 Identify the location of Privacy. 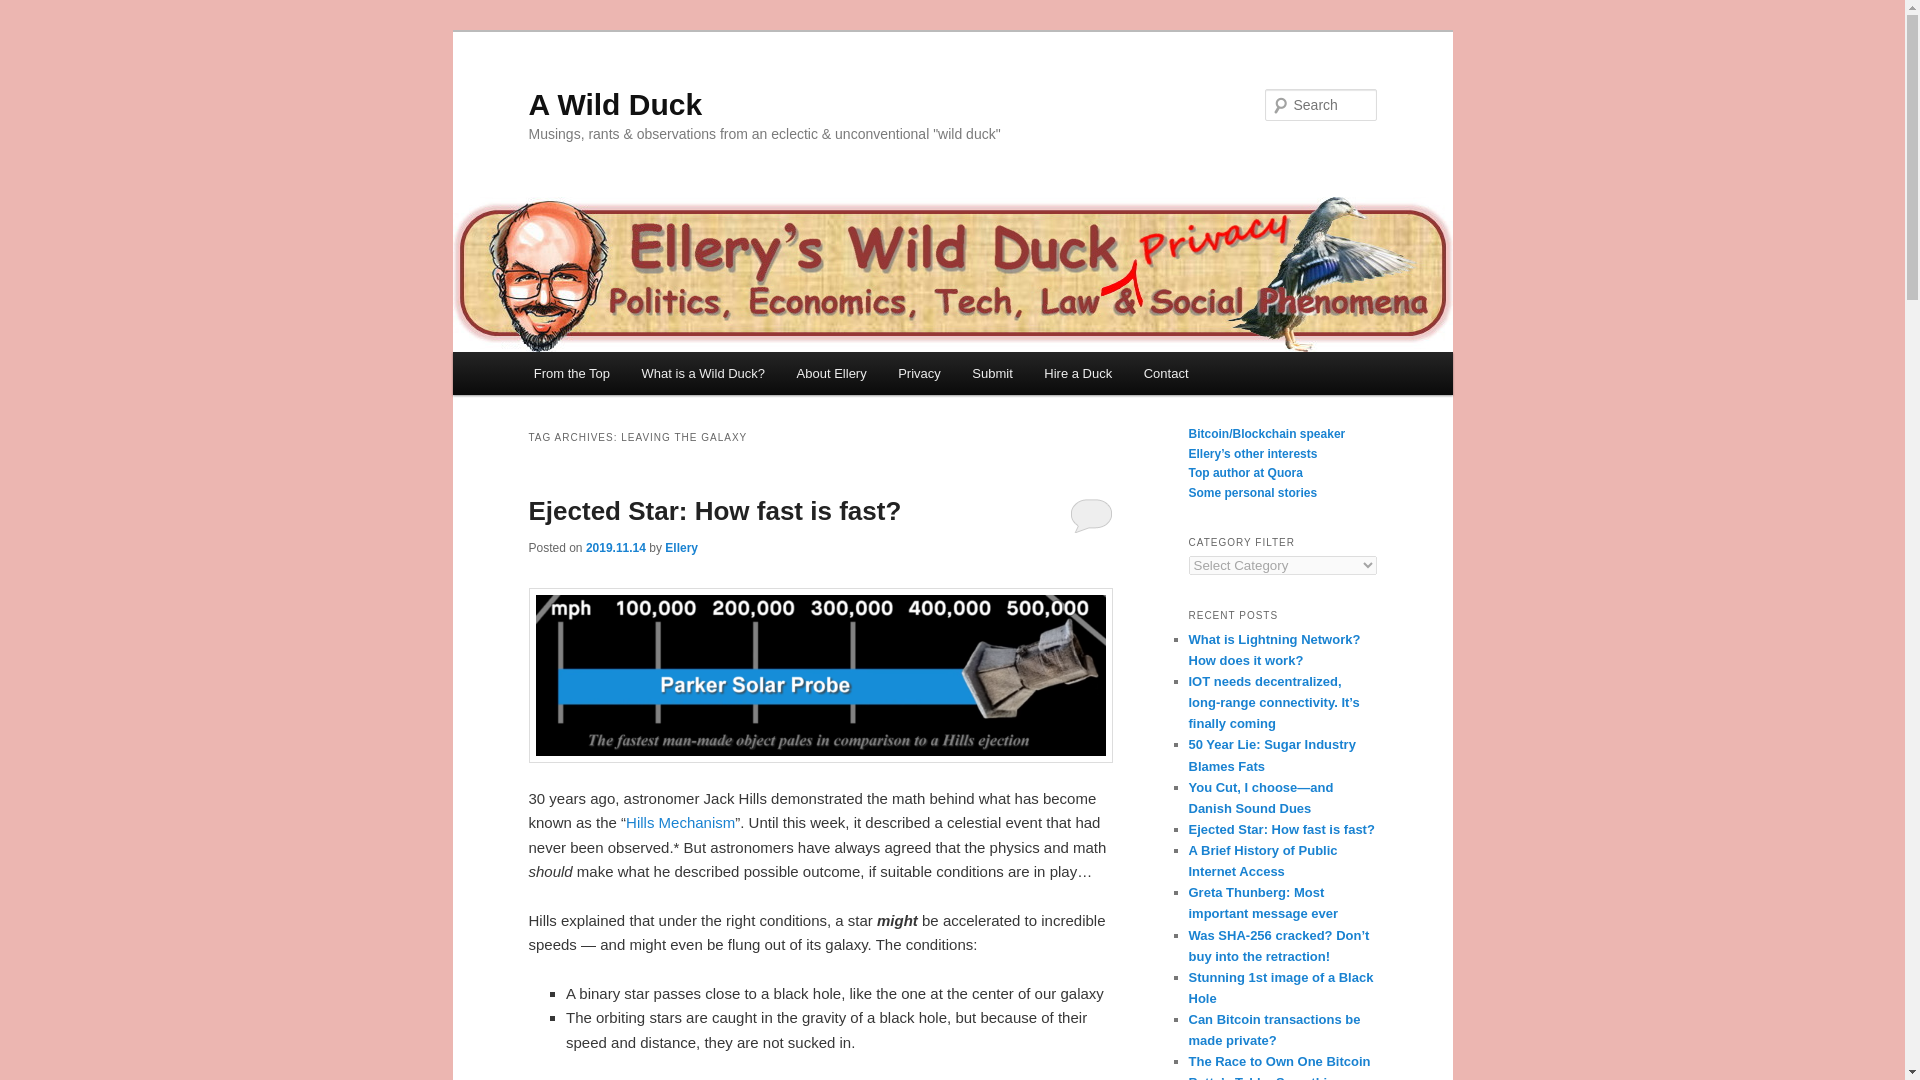
(918, 374).